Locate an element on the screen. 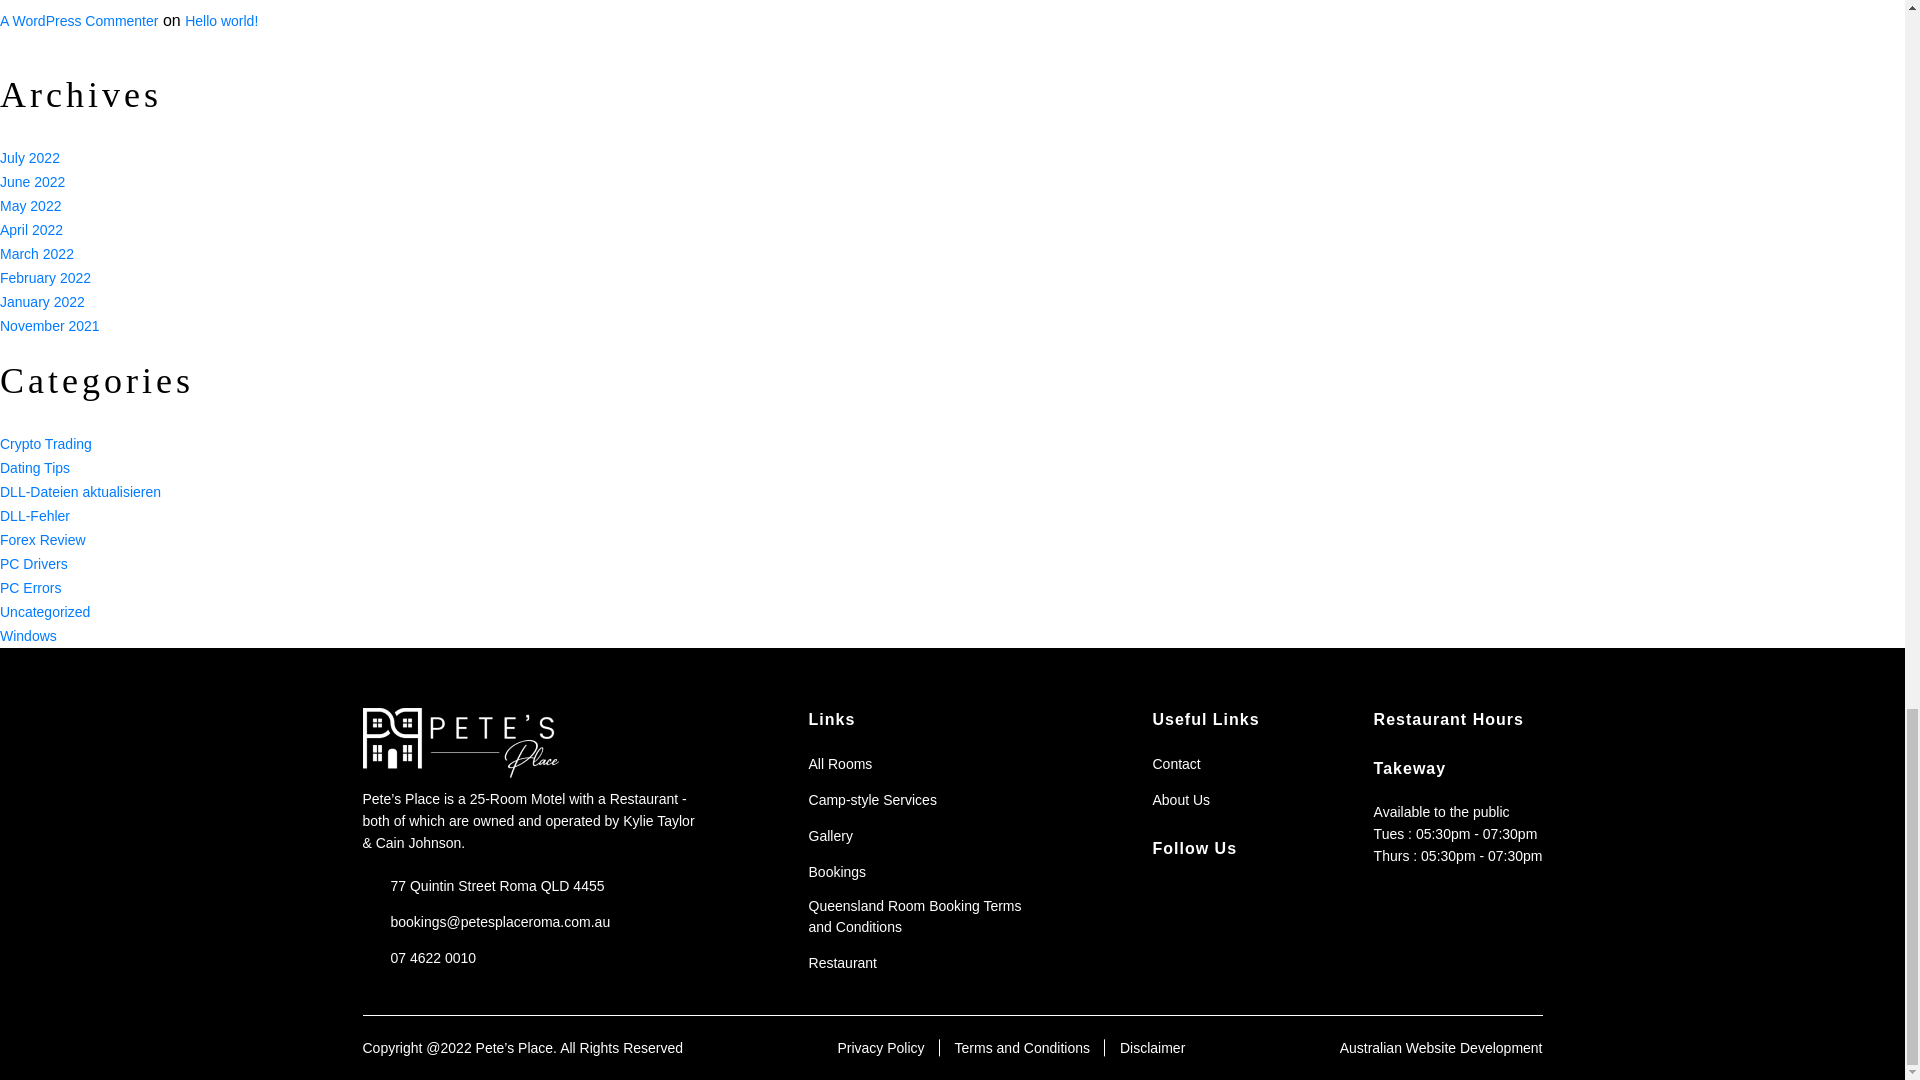 The width and height of the screenshot is (1920, 1080). Forex Review is located at coordinates (43, 540).